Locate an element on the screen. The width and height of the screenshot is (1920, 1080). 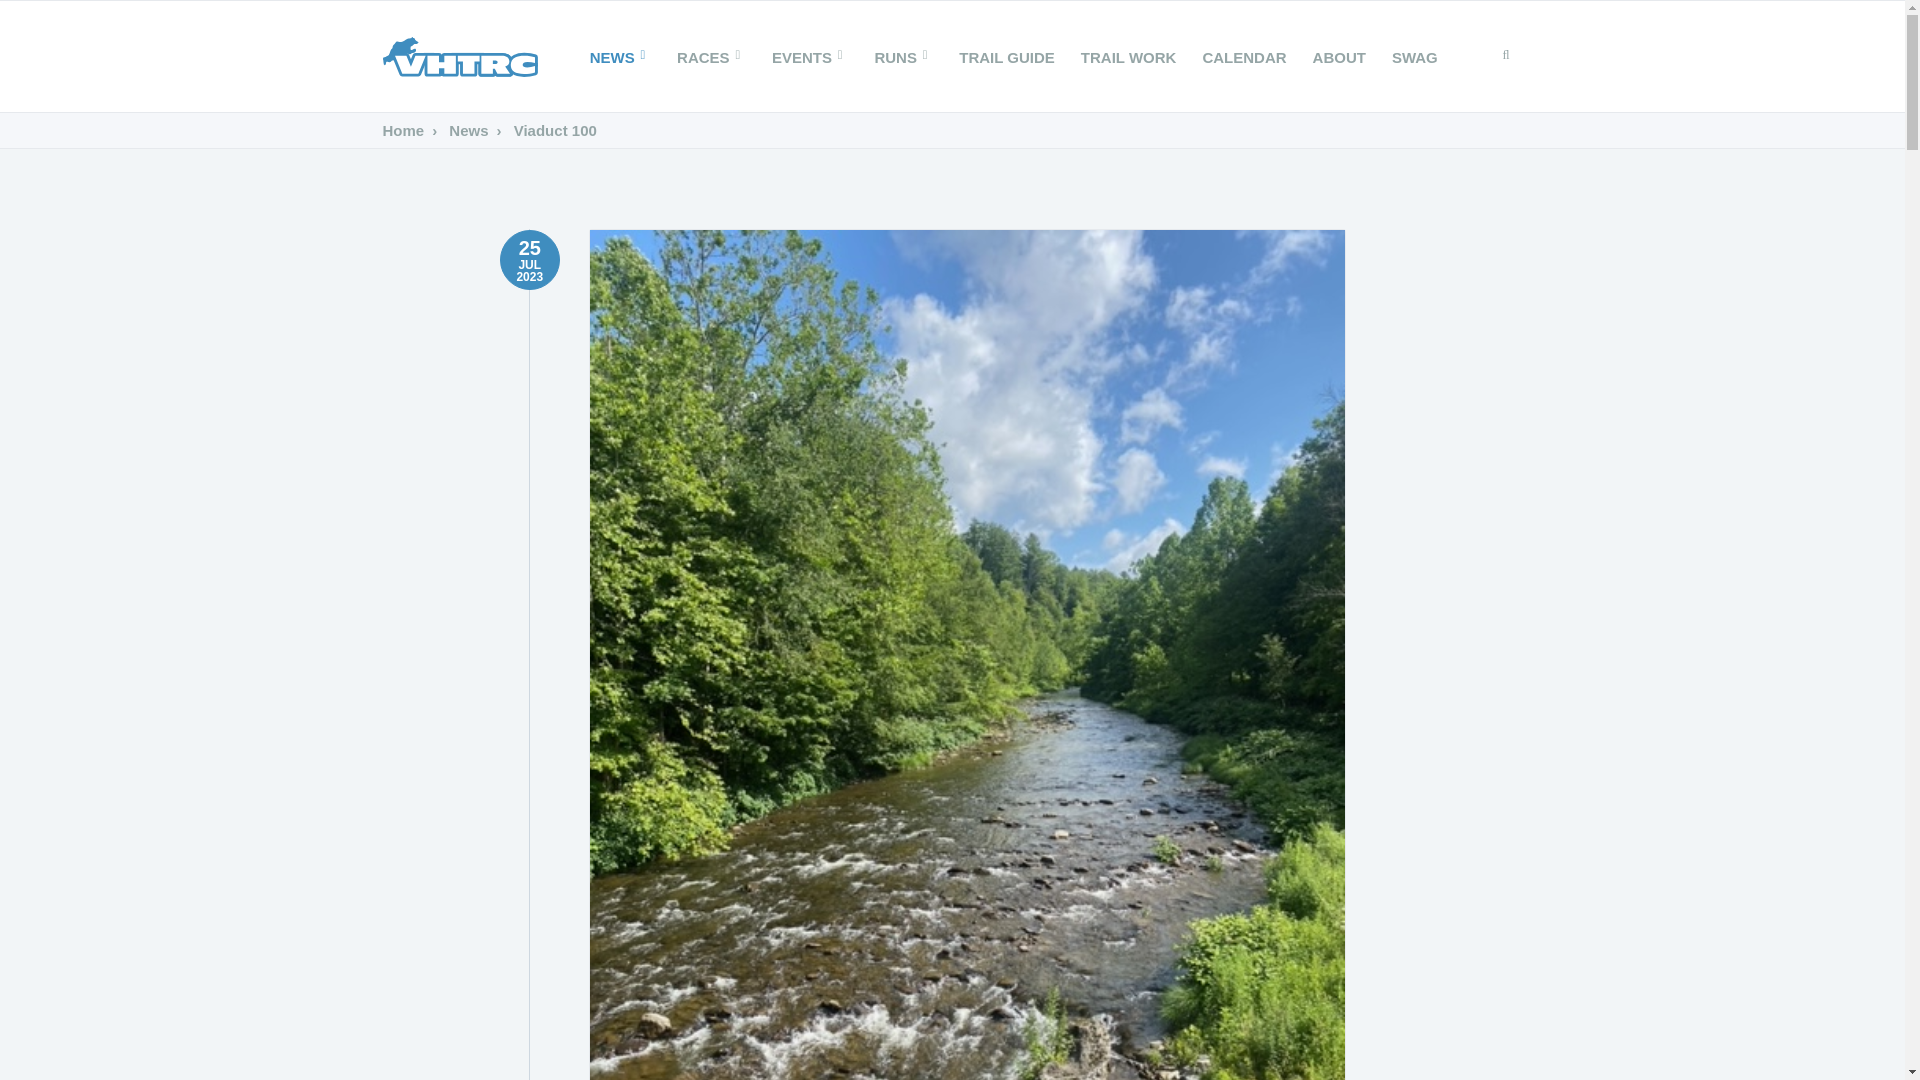
NEWS is located at coordinates (620, 58).